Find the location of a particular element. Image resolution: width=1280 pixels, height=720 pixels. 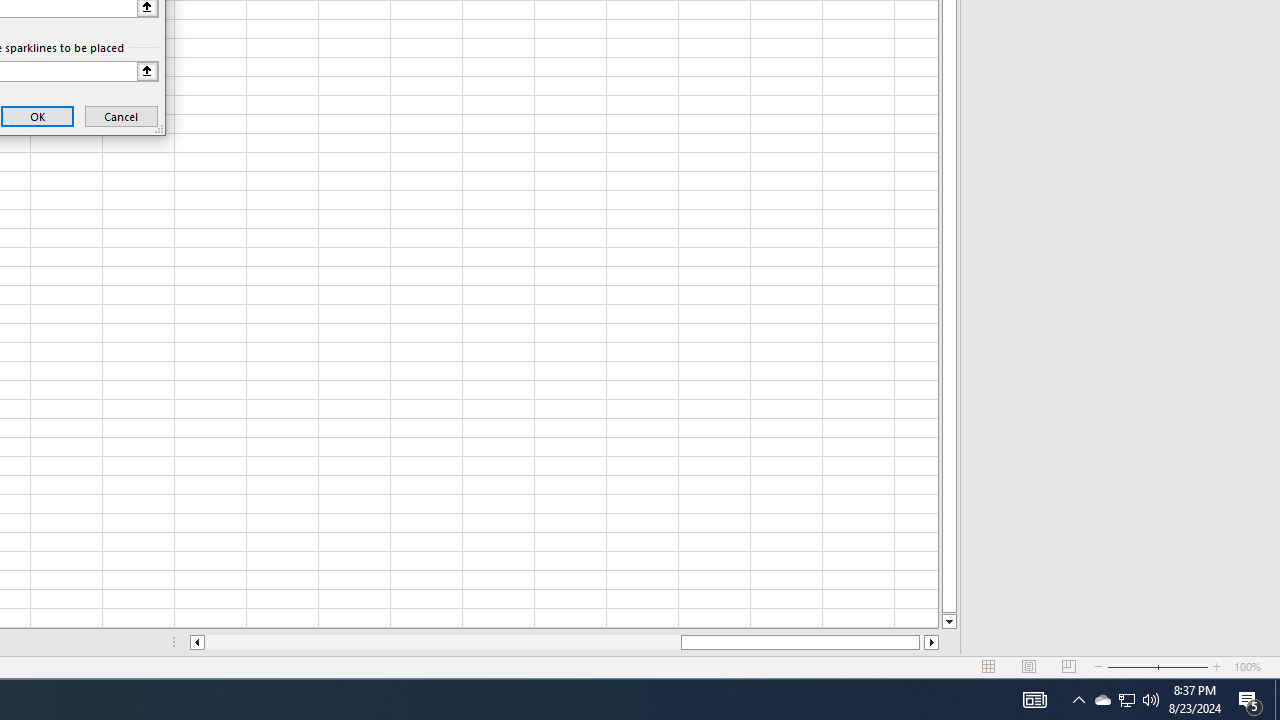

Q2790: 100% is located at coordinates (1277, 700).